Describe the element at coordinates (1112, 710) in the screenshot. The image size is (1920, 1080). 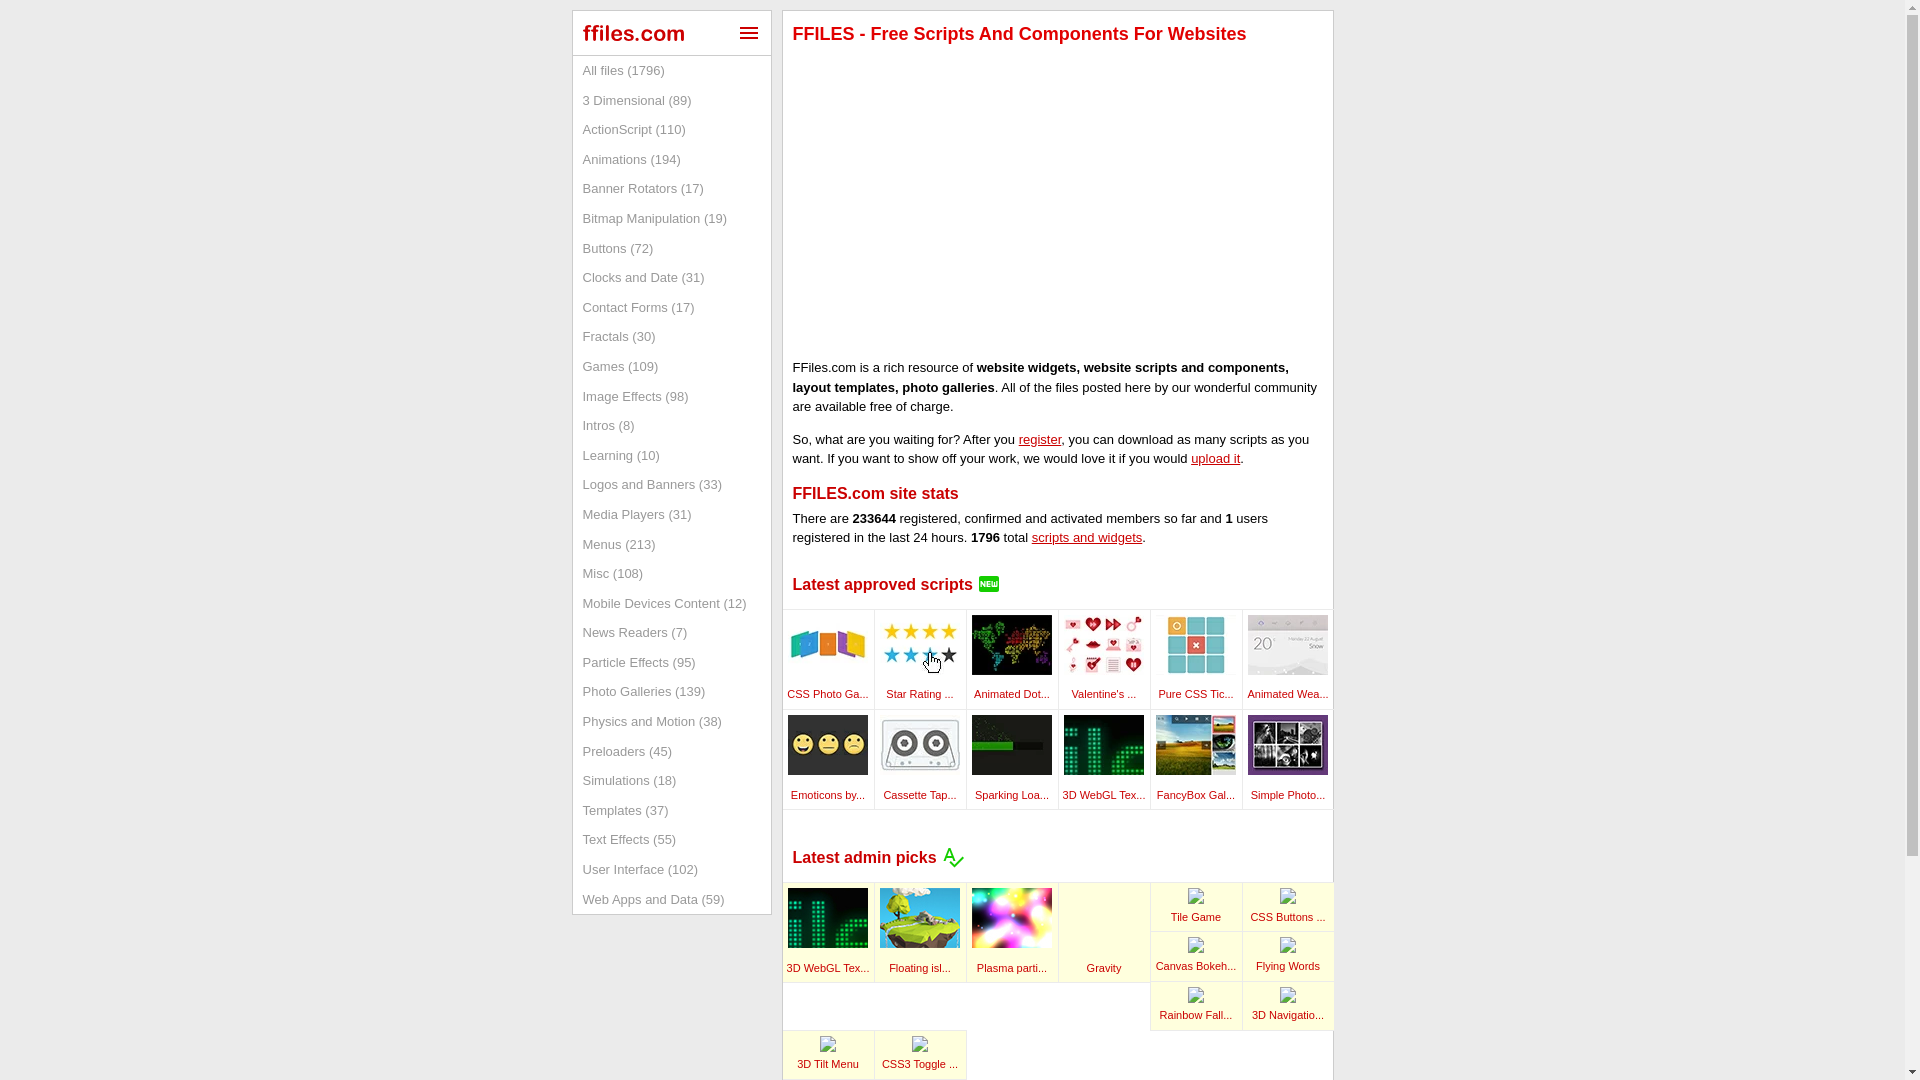
I see `Valentine's ...` at that location.